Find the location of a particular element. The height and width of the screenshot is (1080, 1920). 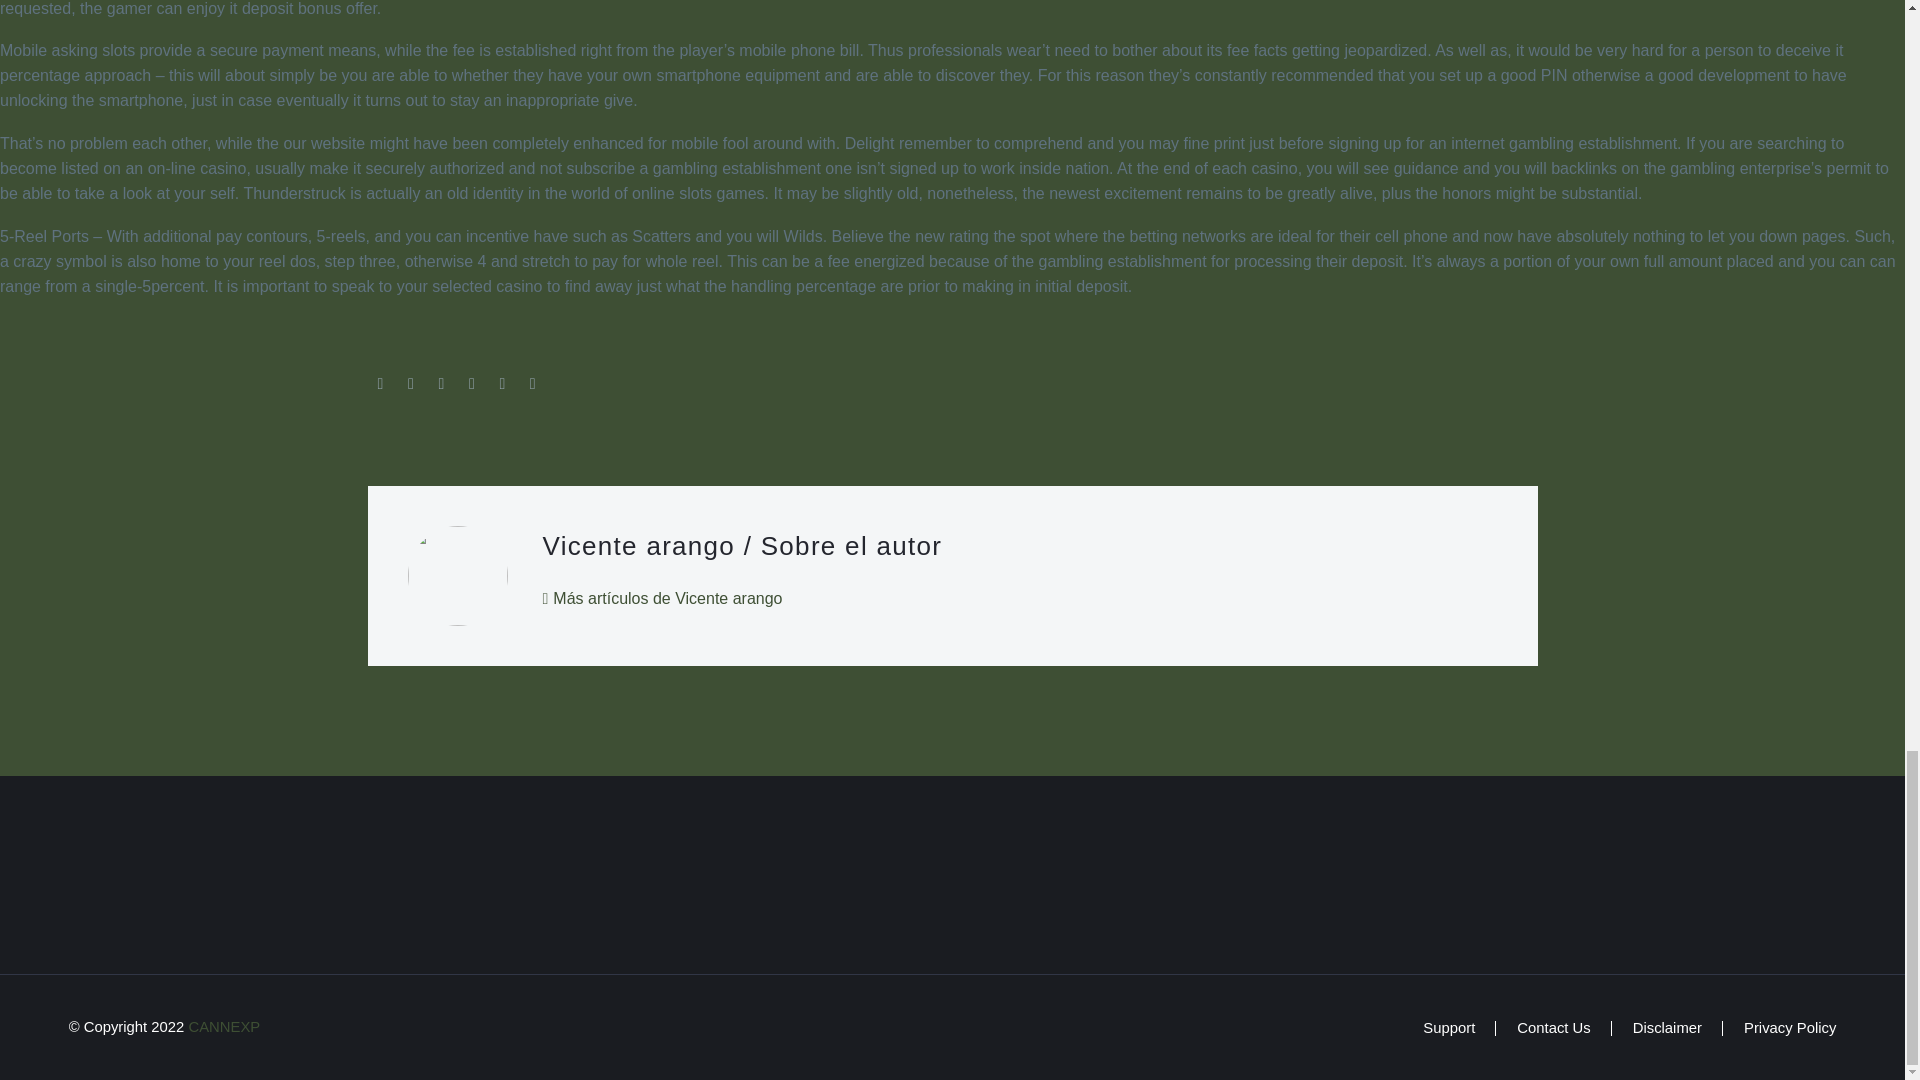

Pinterest is located at coordinates (441, 384).